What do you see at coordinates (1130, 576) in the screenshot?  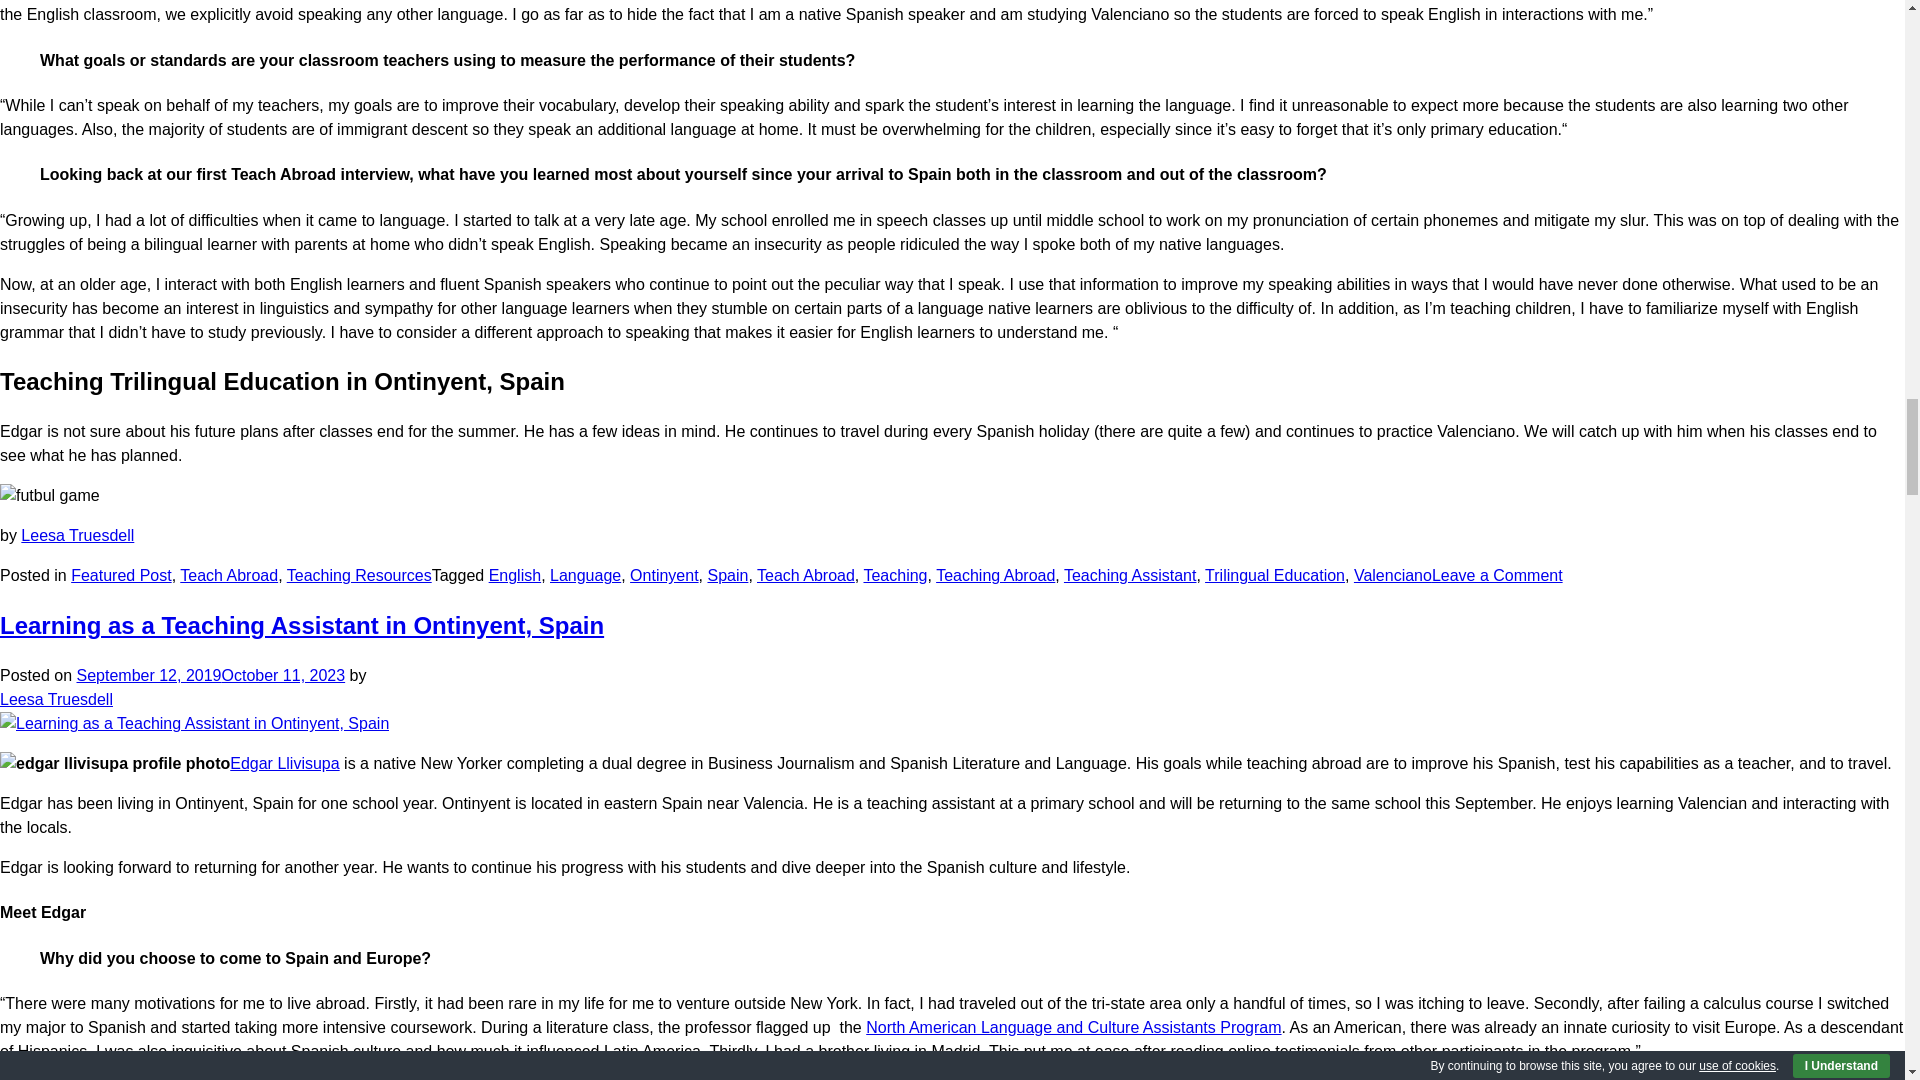 I see `Teaching Assistant` at bounding box center [1130, 576].